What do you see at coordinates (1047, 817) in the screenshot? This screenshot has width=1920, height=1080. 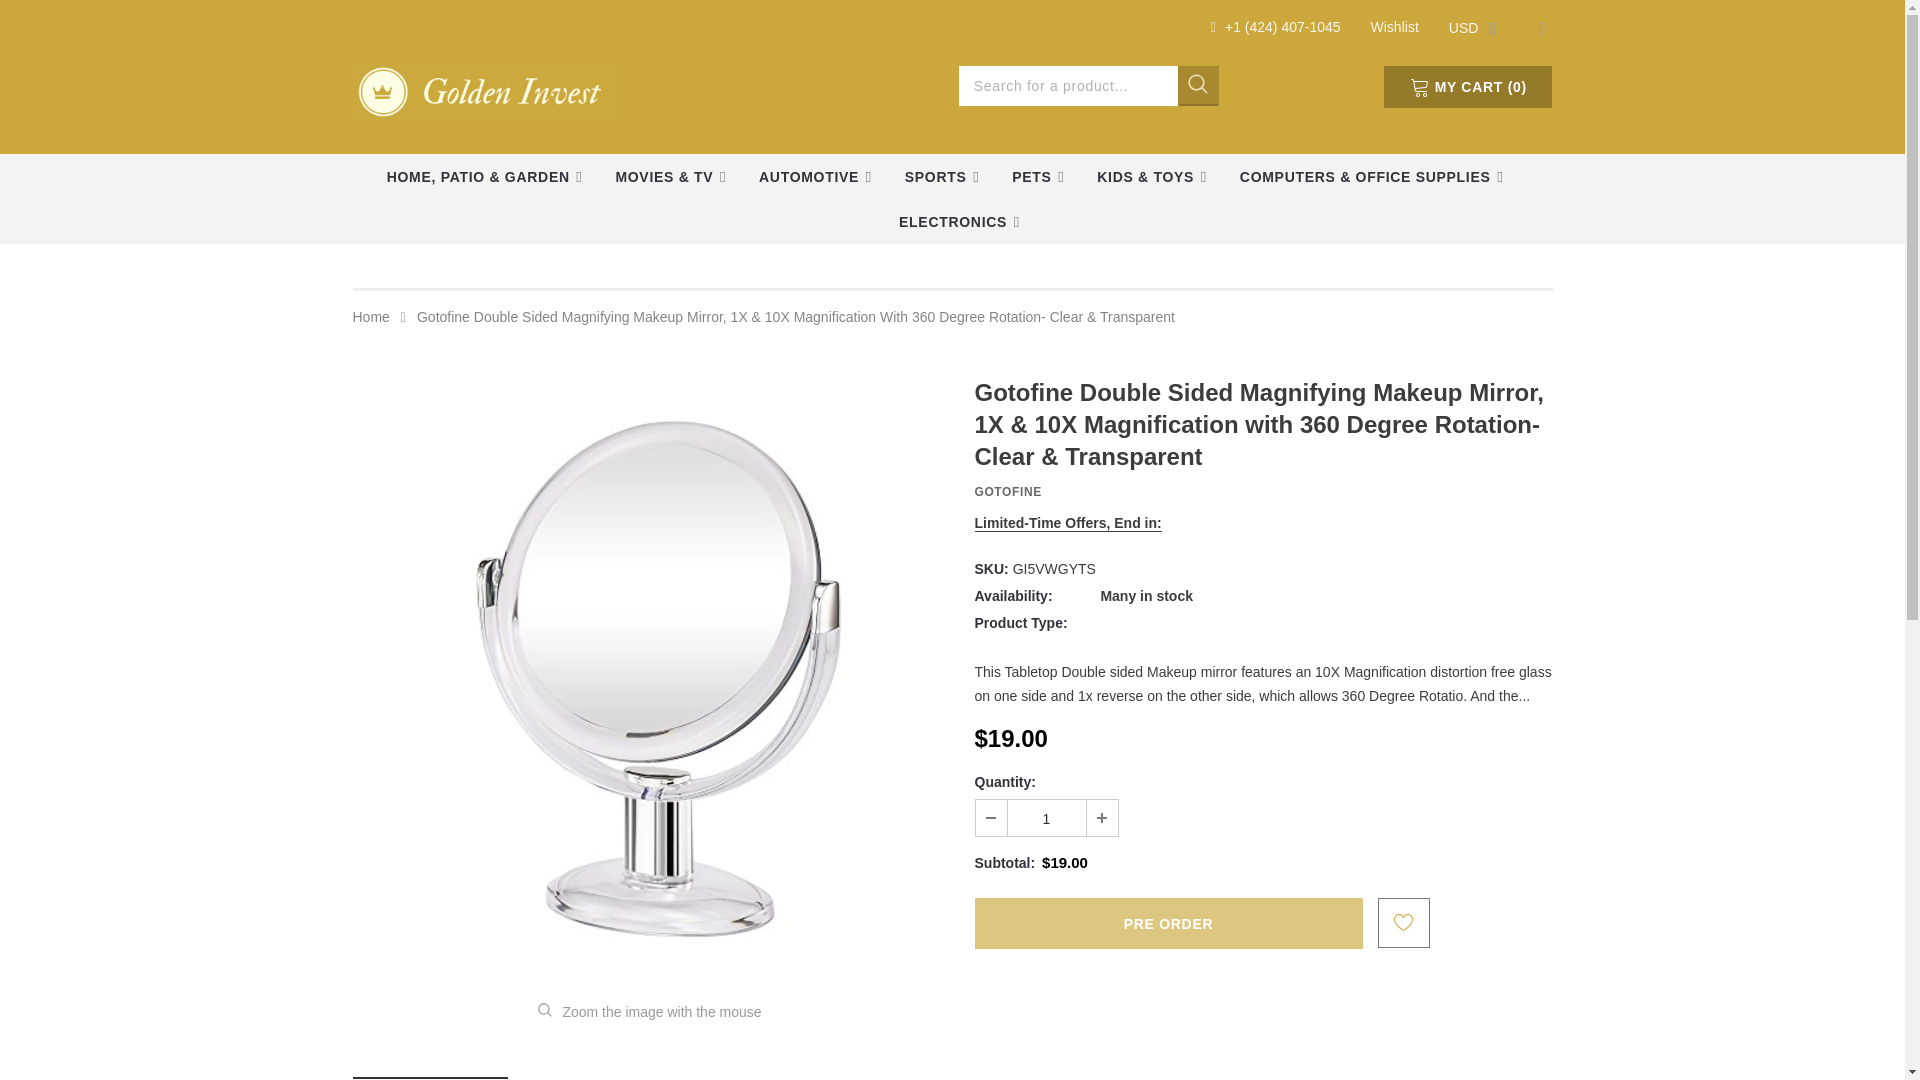 I see `1` at bounding box center [1047, 817].